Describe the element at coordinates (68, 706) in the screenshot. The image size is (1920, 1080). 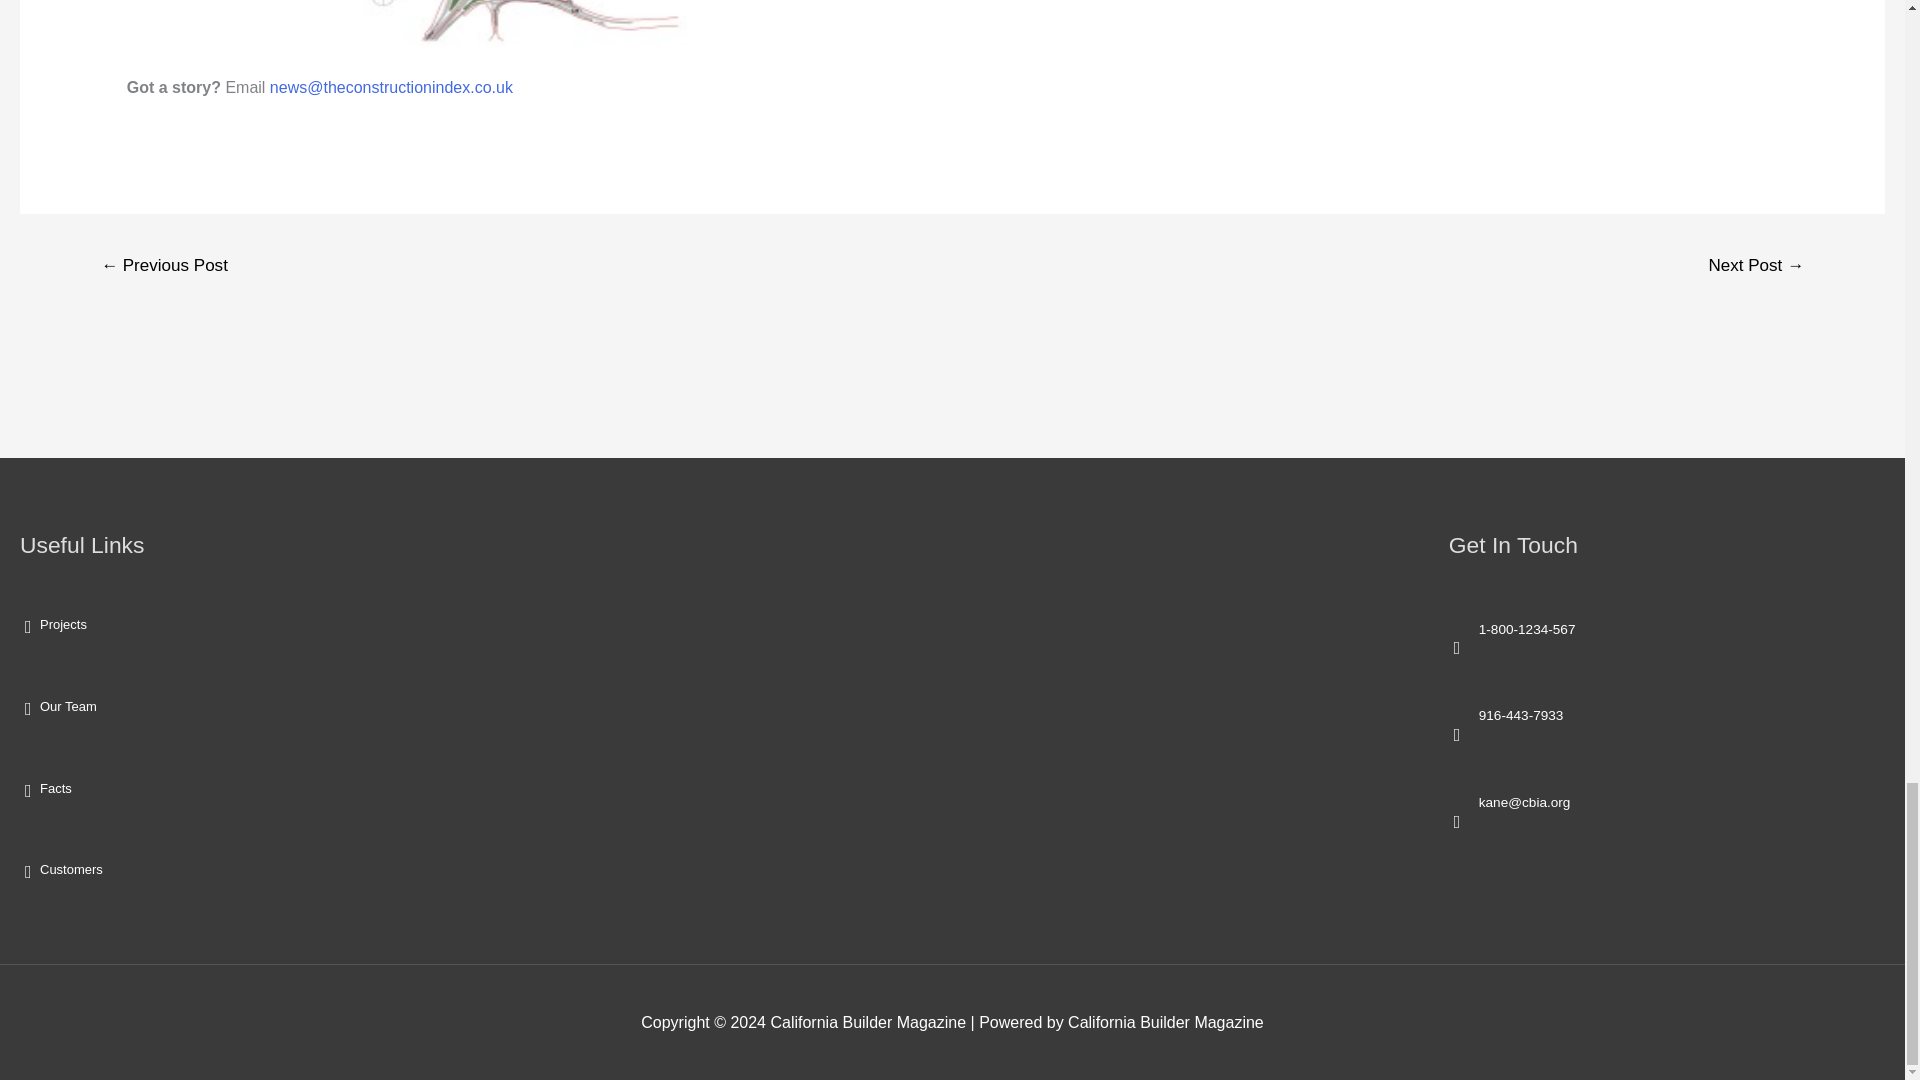
I see `Our Team` at that location.